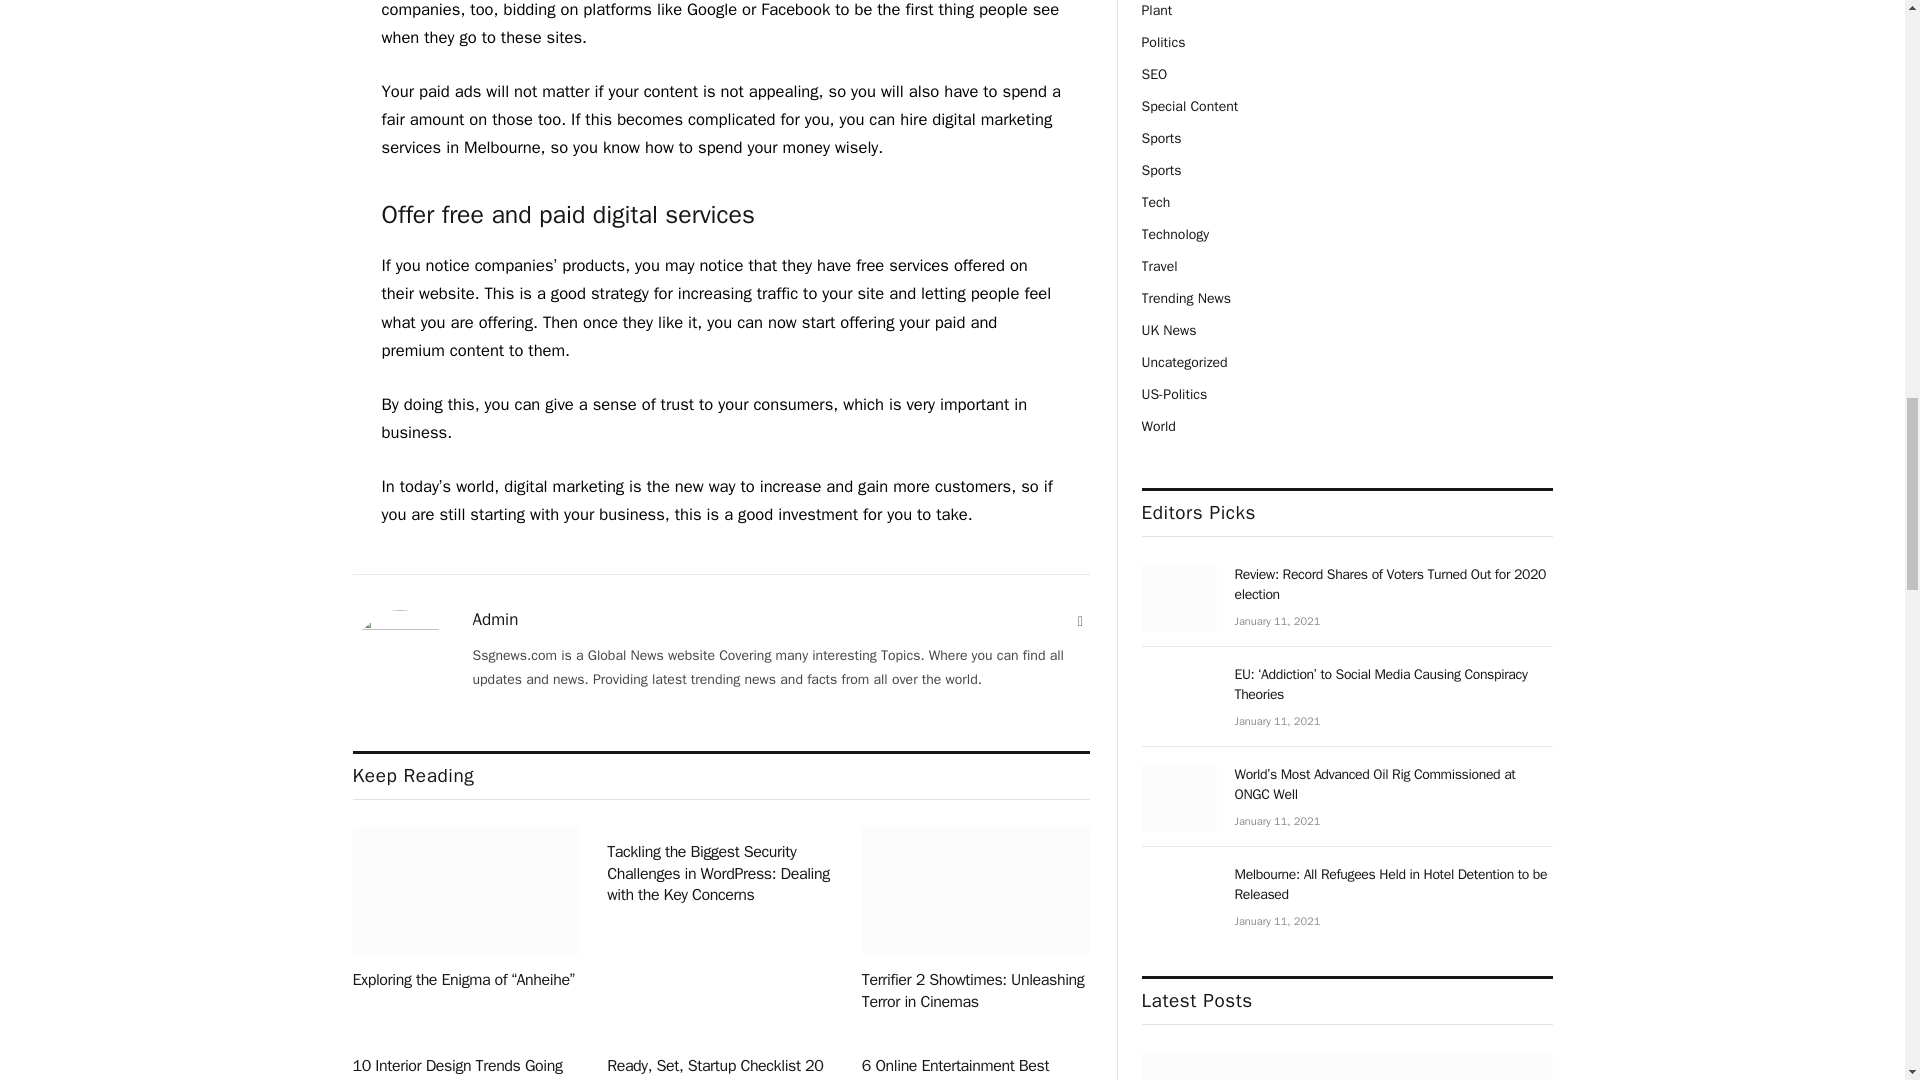 Image resolution: width=1920 pixels, height=1080 pixels. What do you see at coordinates (1080, 622) in the screenshot?
I see `Website` at bounding box center [1080, 622].